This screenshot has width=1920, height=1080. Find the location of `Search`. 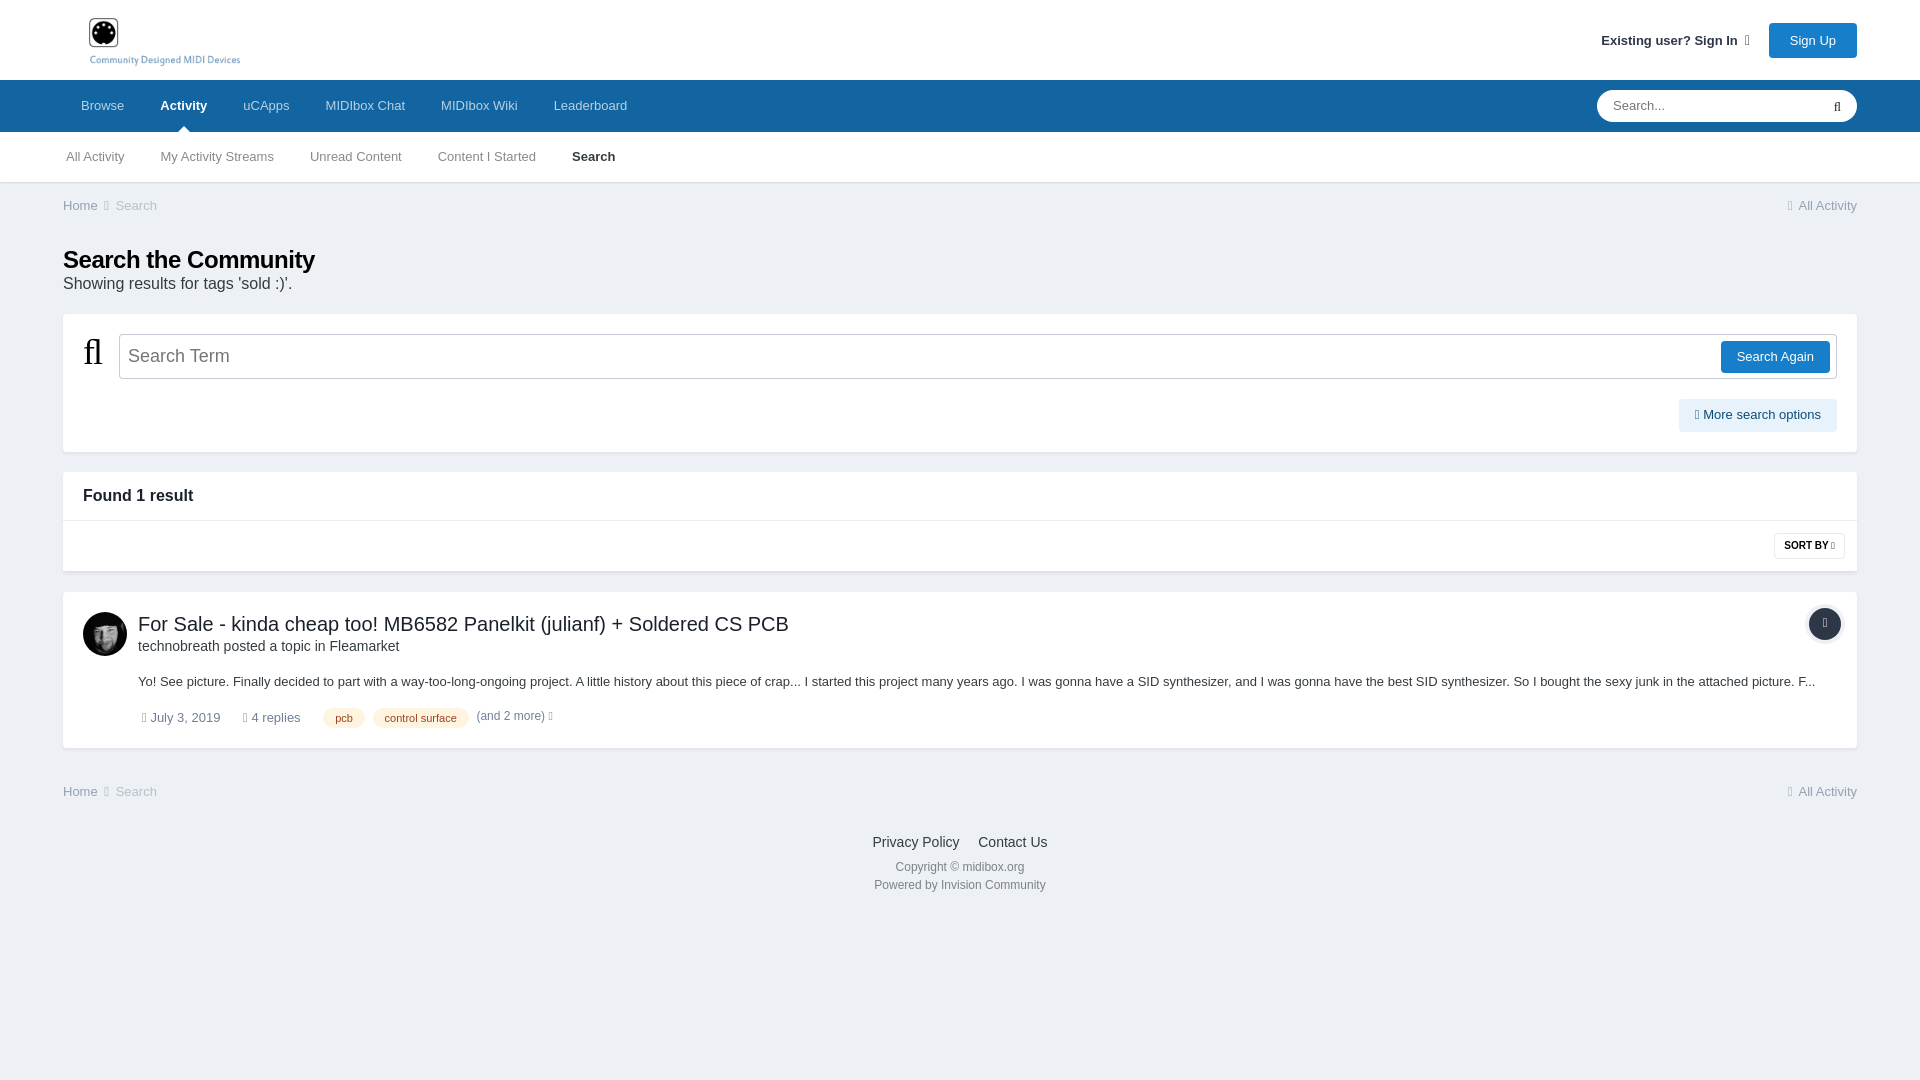

Search is located at coordinates (136, 204).